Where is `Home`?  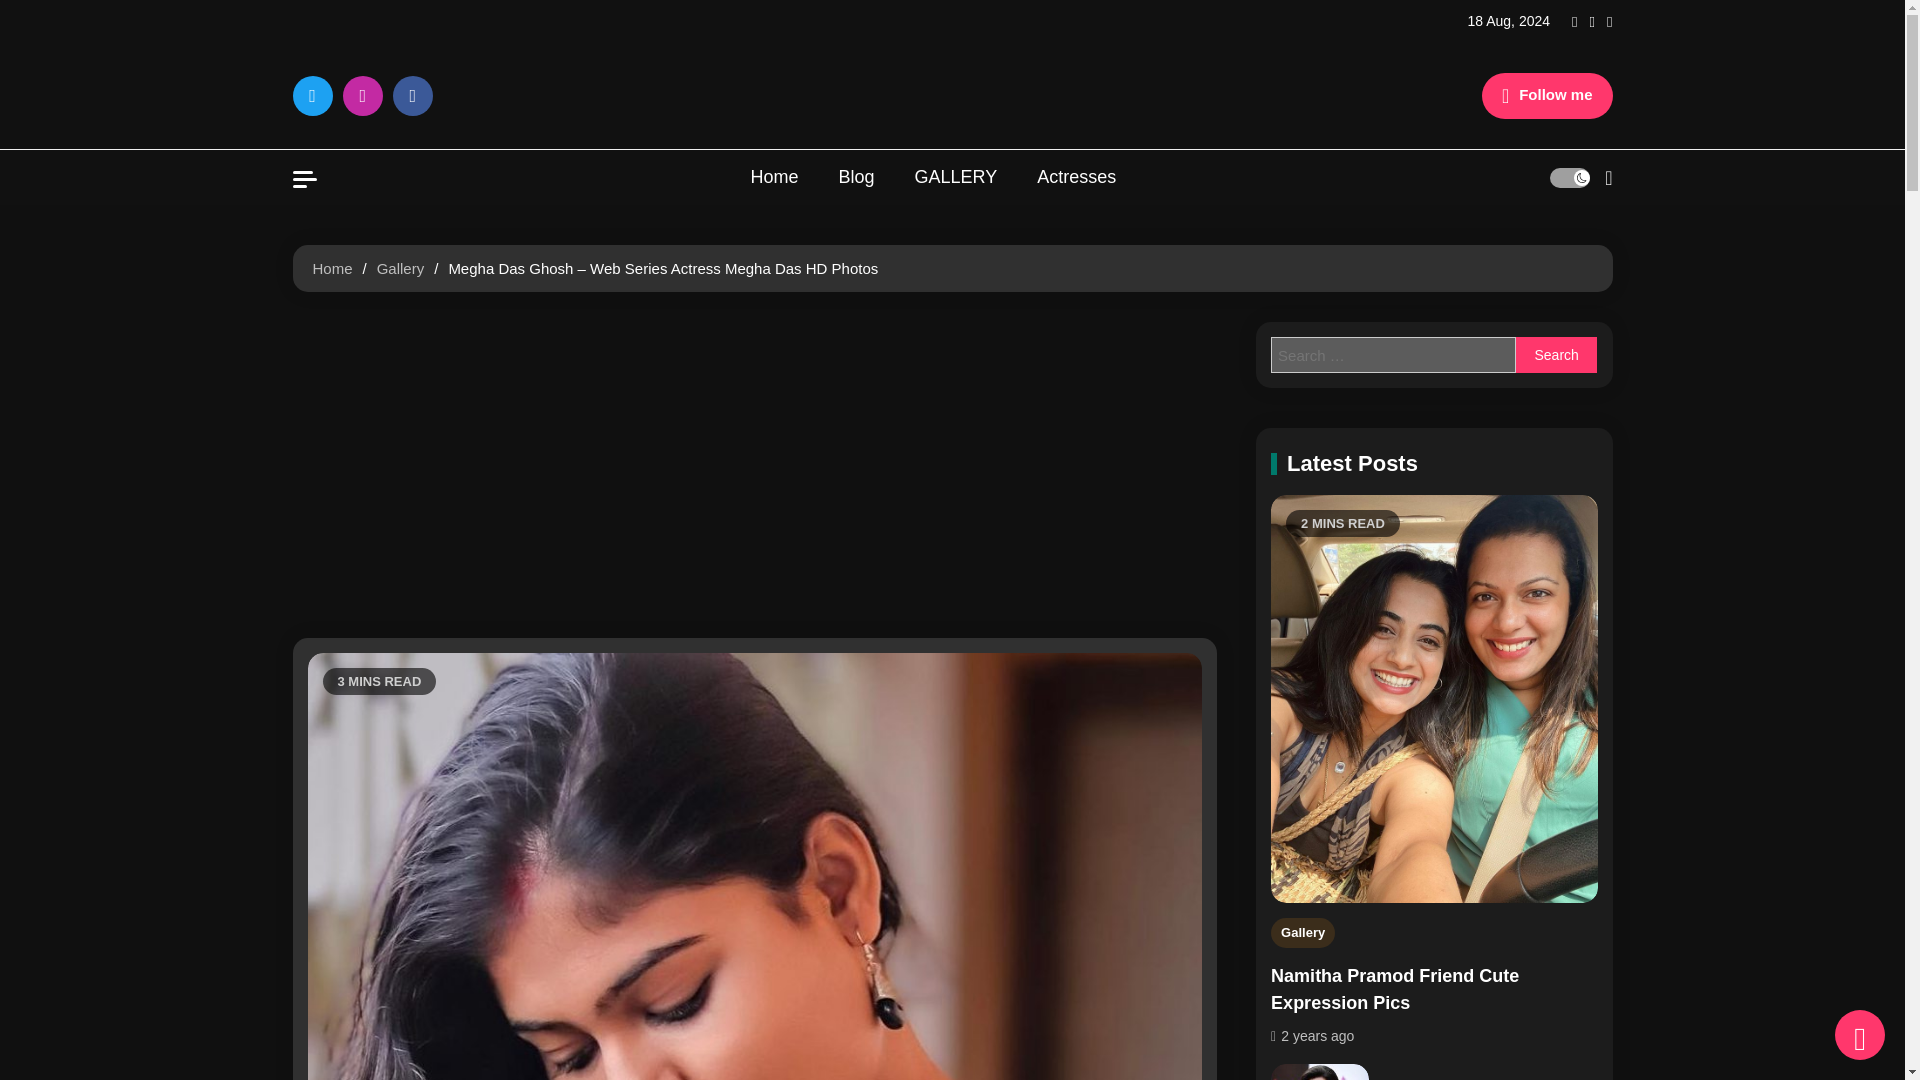 Home is located at coordinates (331, 268).